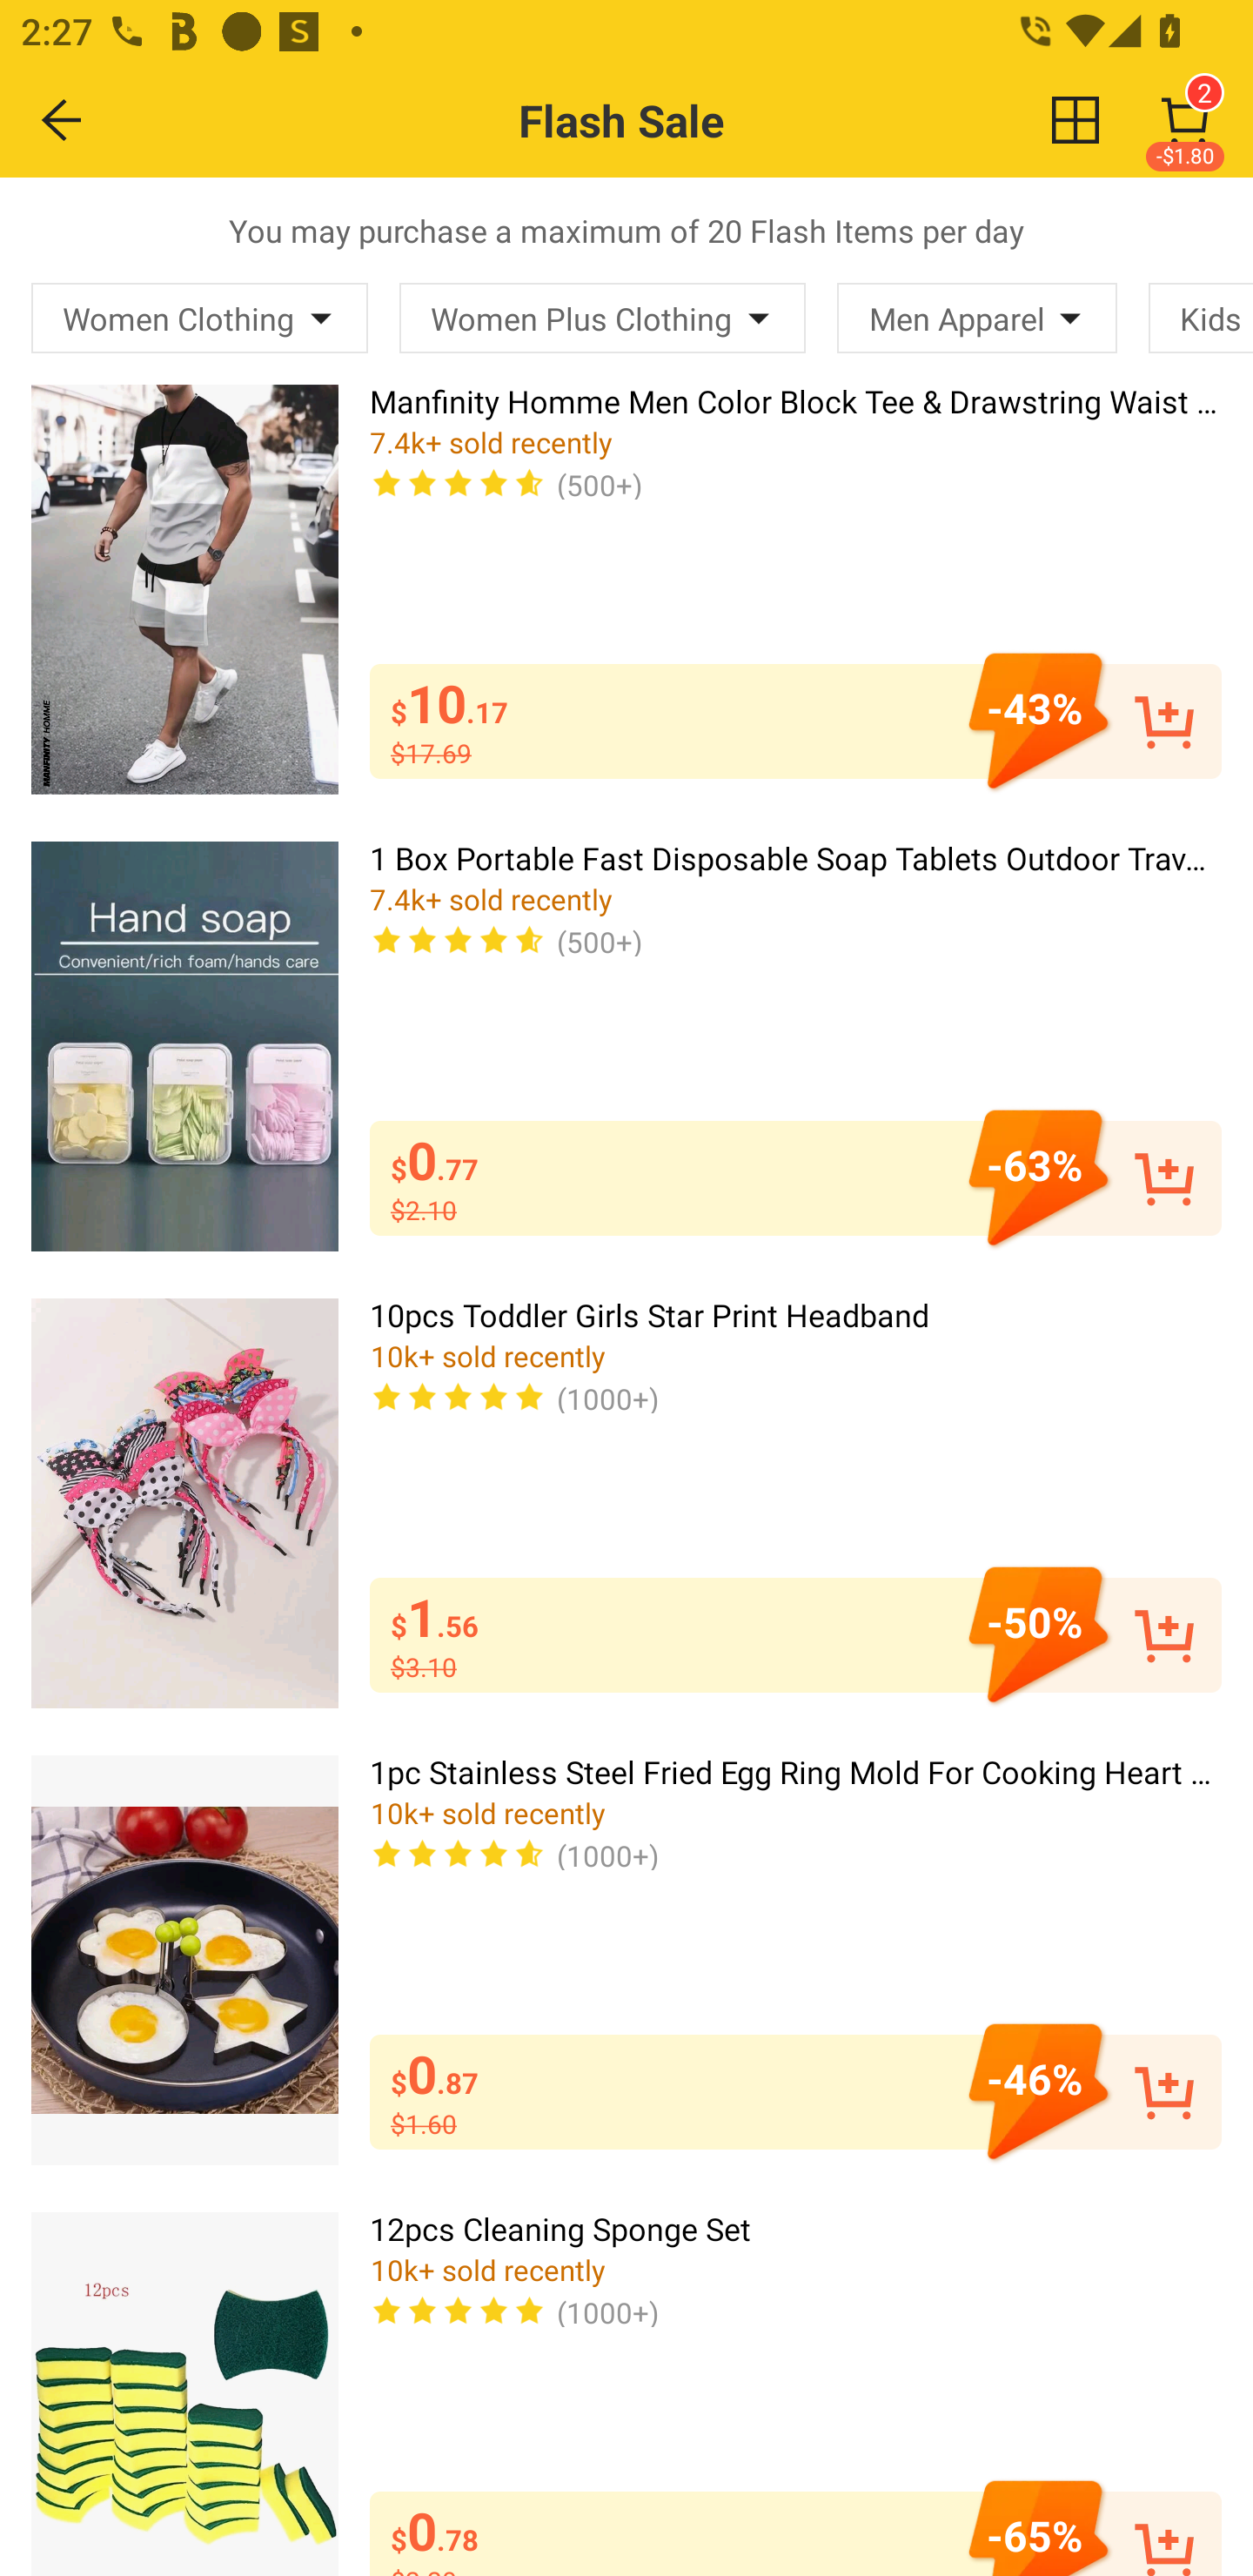 This screenshot has width=1253, height=2576. I want to click on Women Plus Clothing, so click(602, 318).